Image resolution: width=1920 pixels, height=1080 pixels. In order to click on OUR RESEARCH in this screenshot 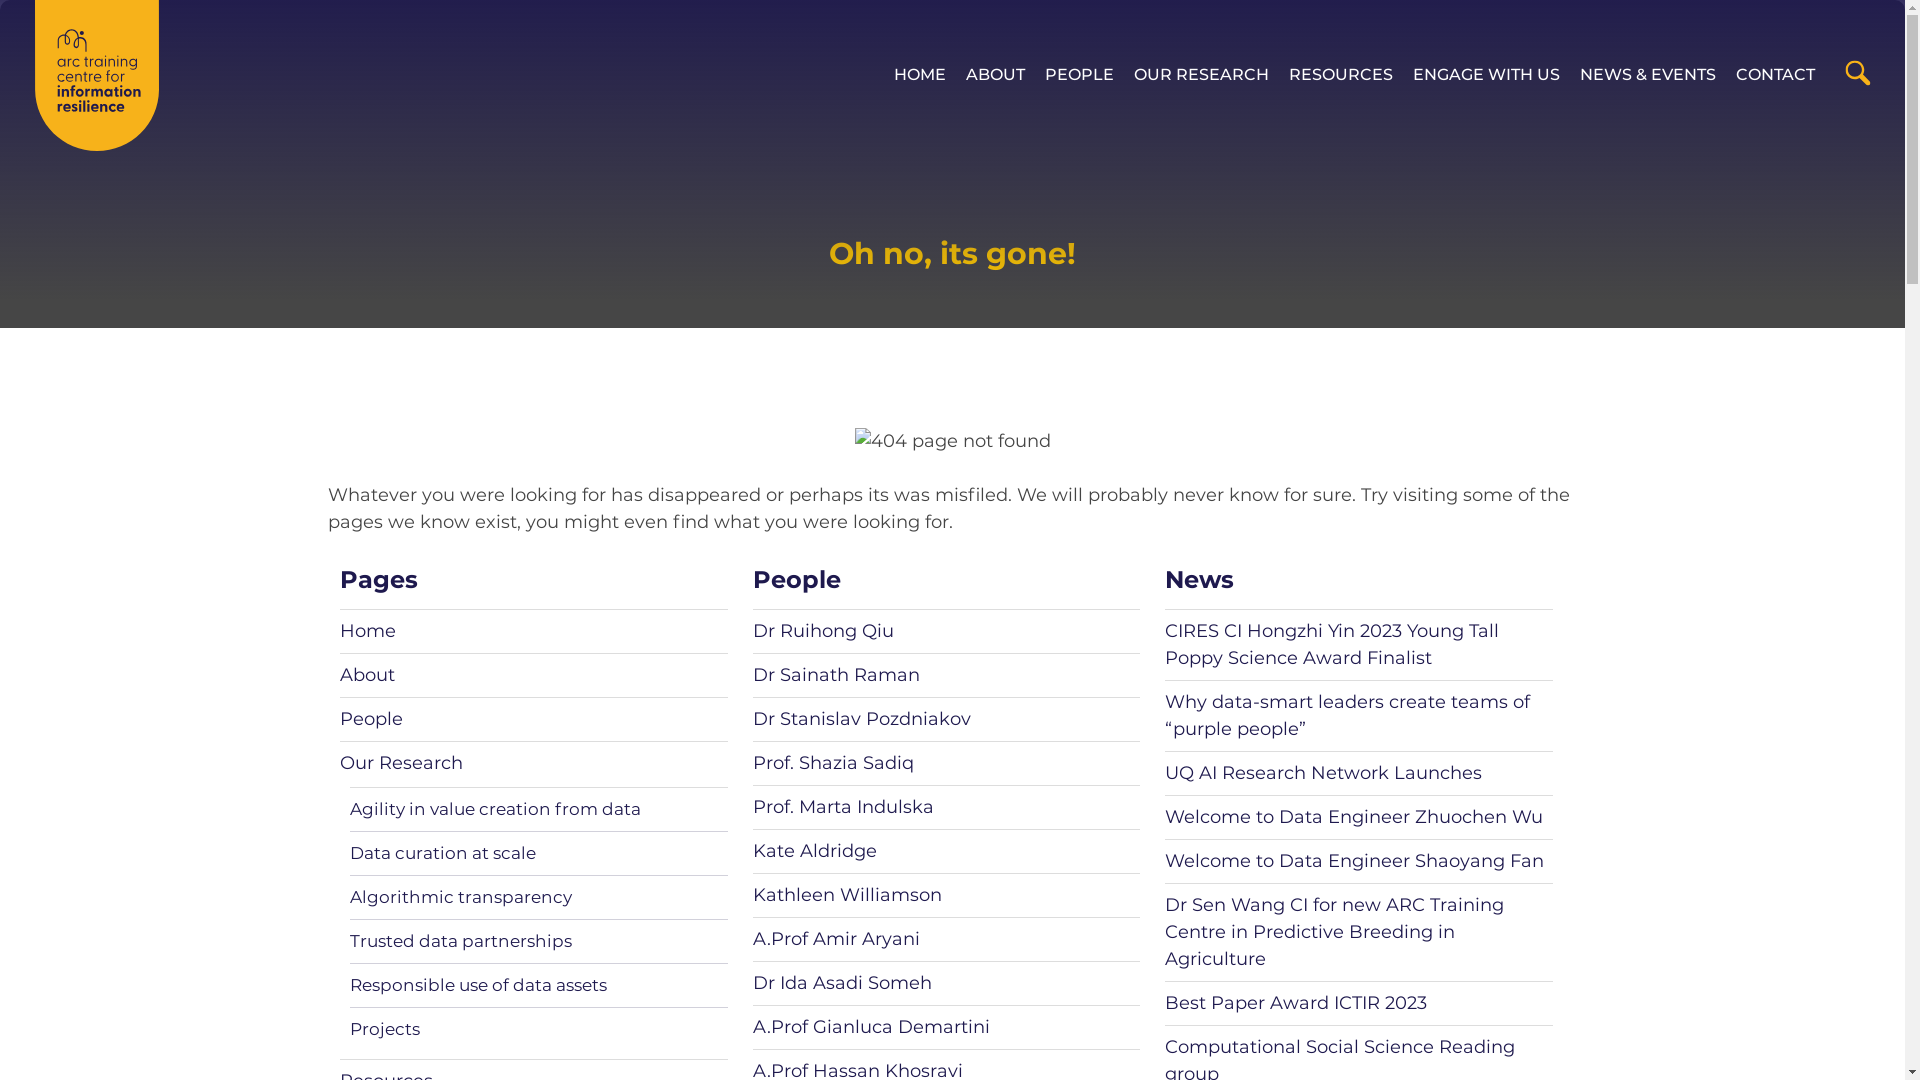, I will do `click(1202, 75)`.